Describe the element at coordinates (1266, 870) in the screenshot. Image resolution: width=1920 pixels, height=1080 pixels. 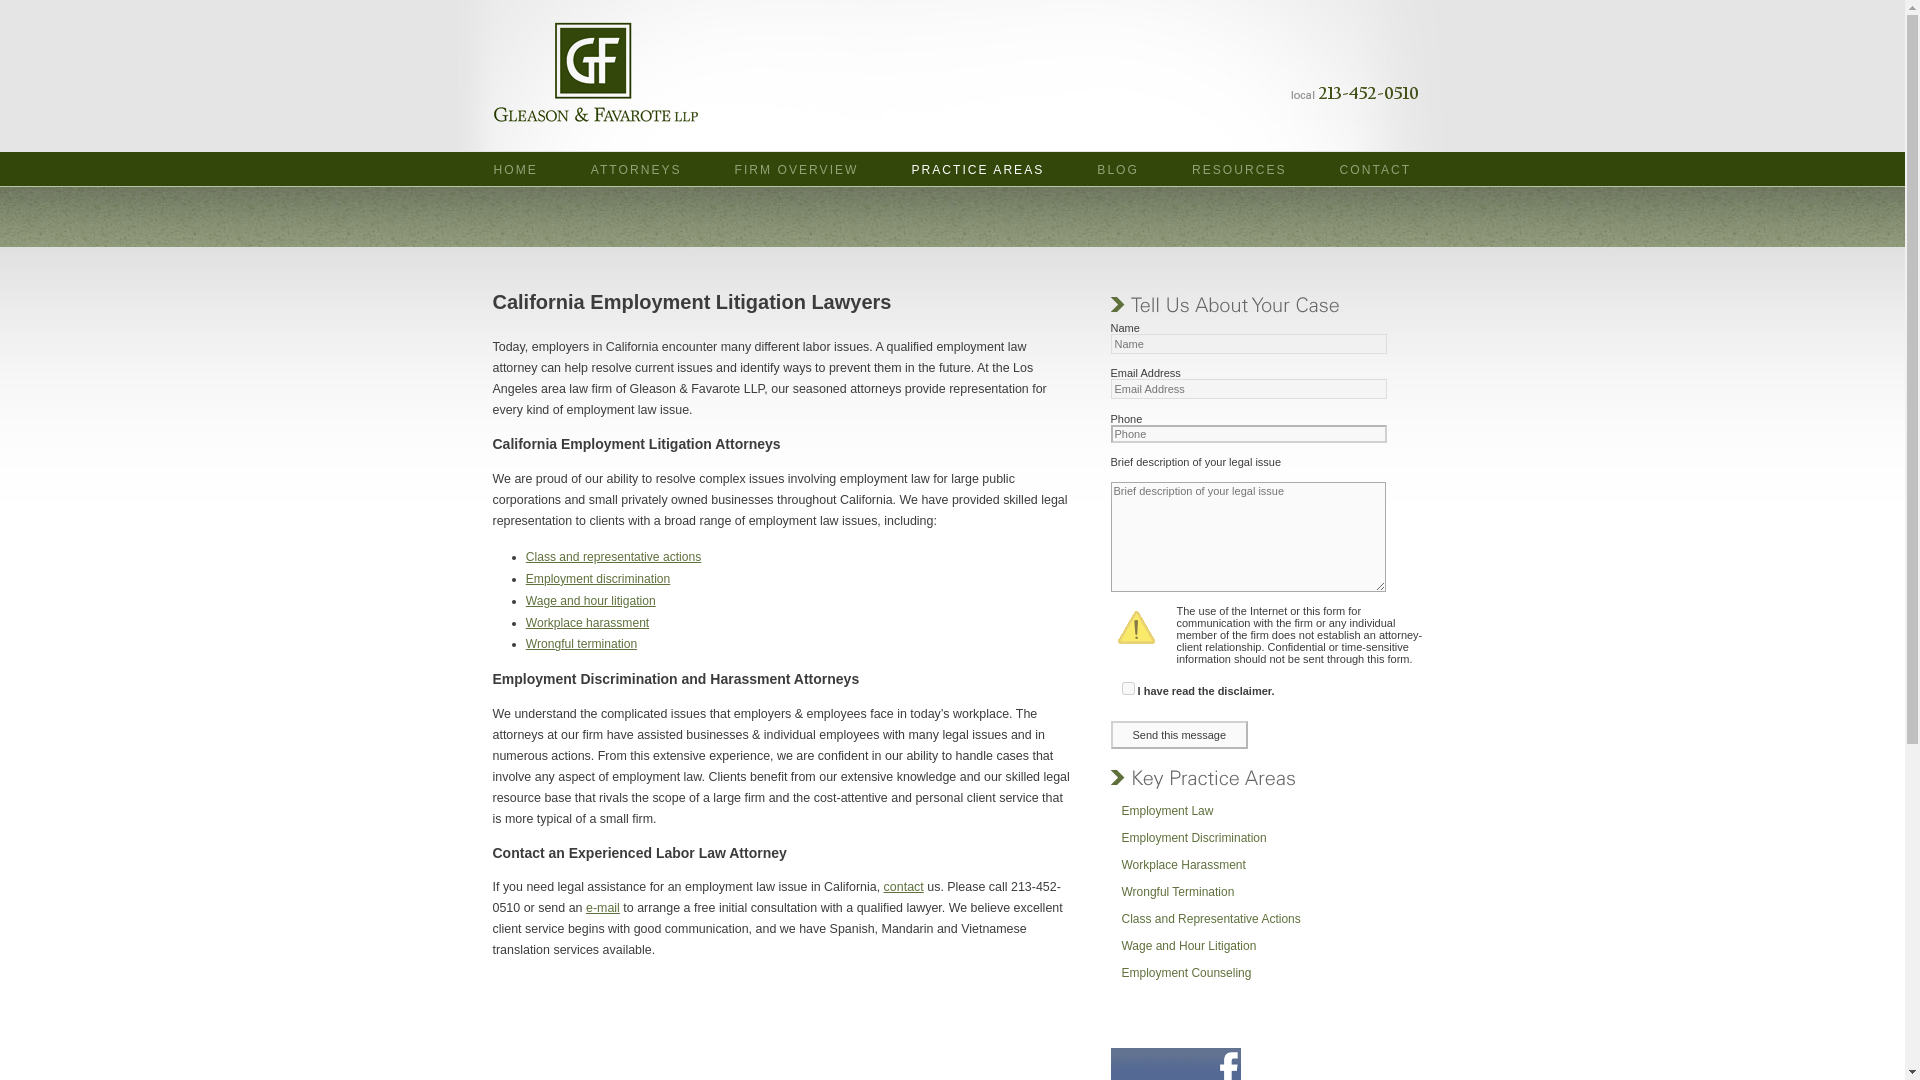
I see `Workplace Harassment` at that location.